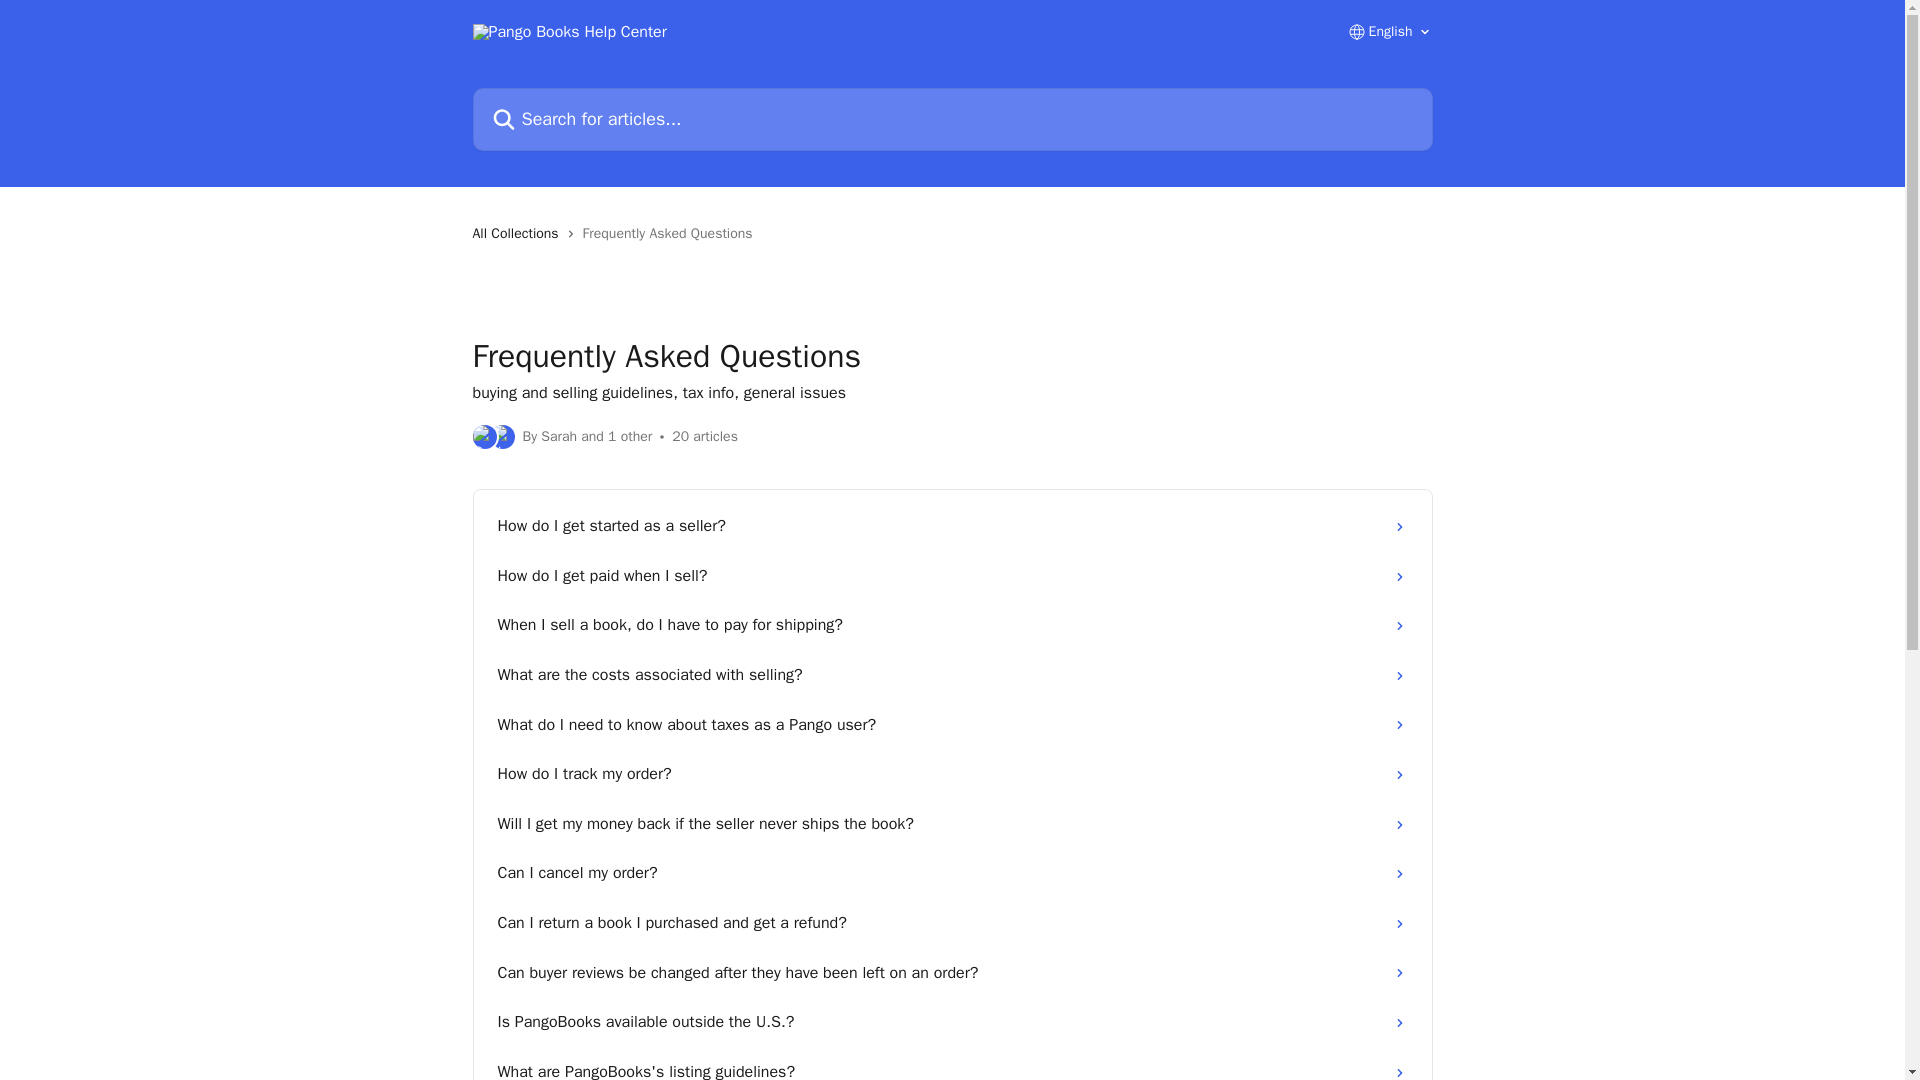 This screenshot has width=1920, height=1080. I want to click on How do I get started as a seller?, so click(952, 526).